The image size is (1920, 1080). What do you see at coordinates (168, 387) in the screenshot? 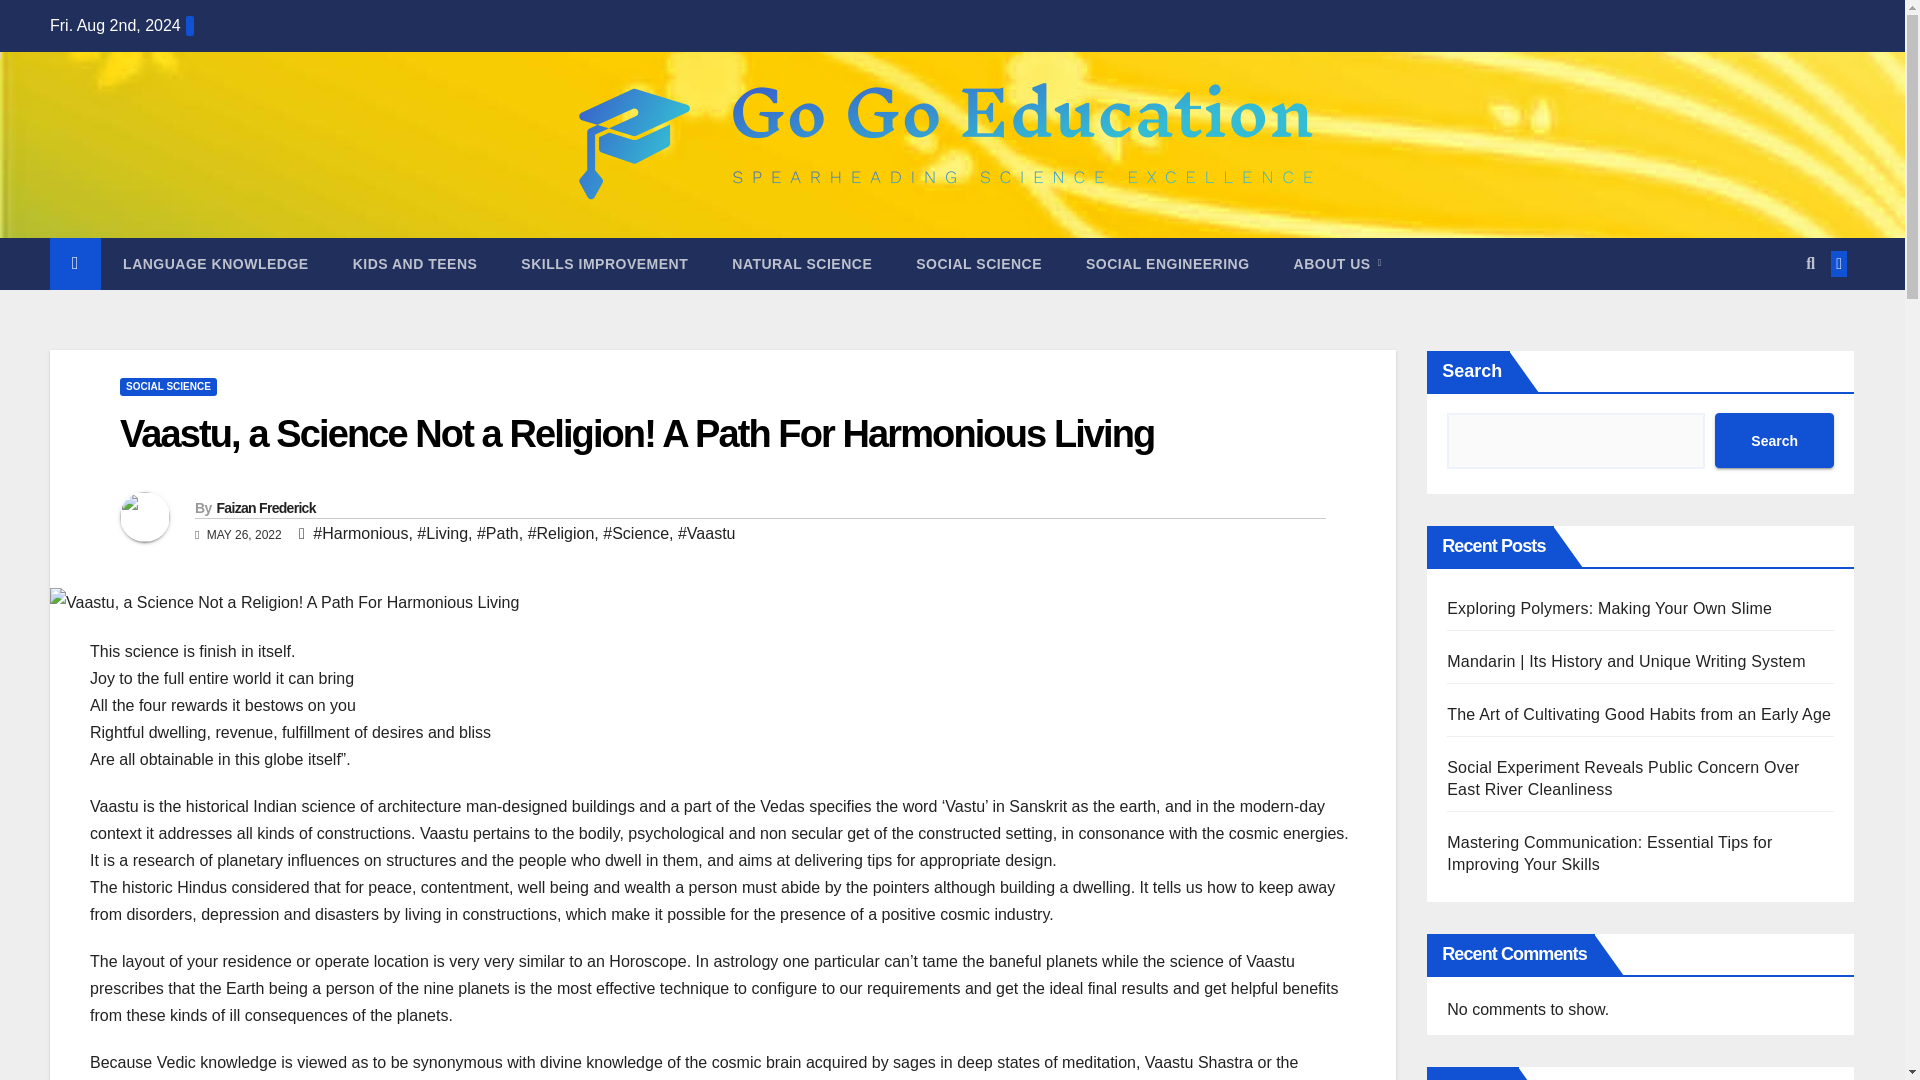
I see `SOCIAL SCIENCE` at bounding box center [168, 387].